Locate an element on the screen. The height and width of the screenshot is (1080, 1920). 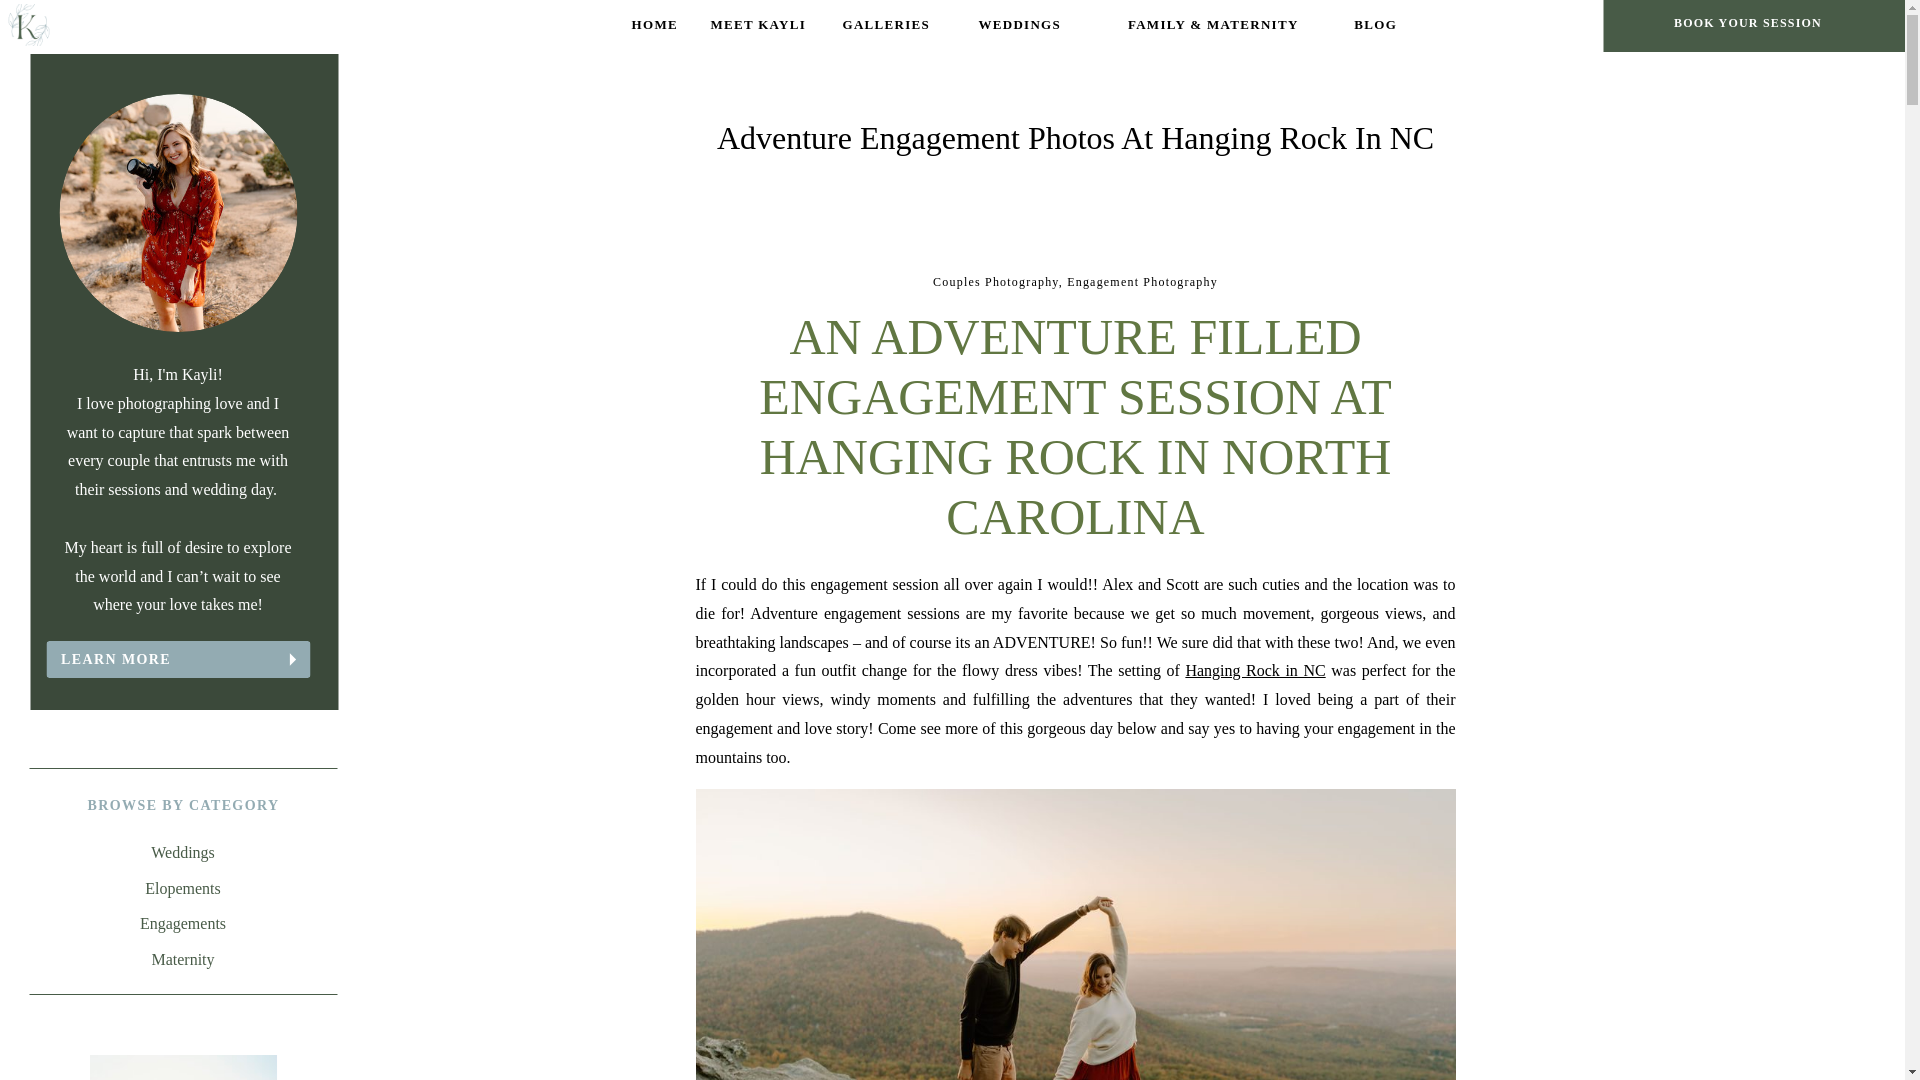
Weddings is located at coordinates (183, 854).